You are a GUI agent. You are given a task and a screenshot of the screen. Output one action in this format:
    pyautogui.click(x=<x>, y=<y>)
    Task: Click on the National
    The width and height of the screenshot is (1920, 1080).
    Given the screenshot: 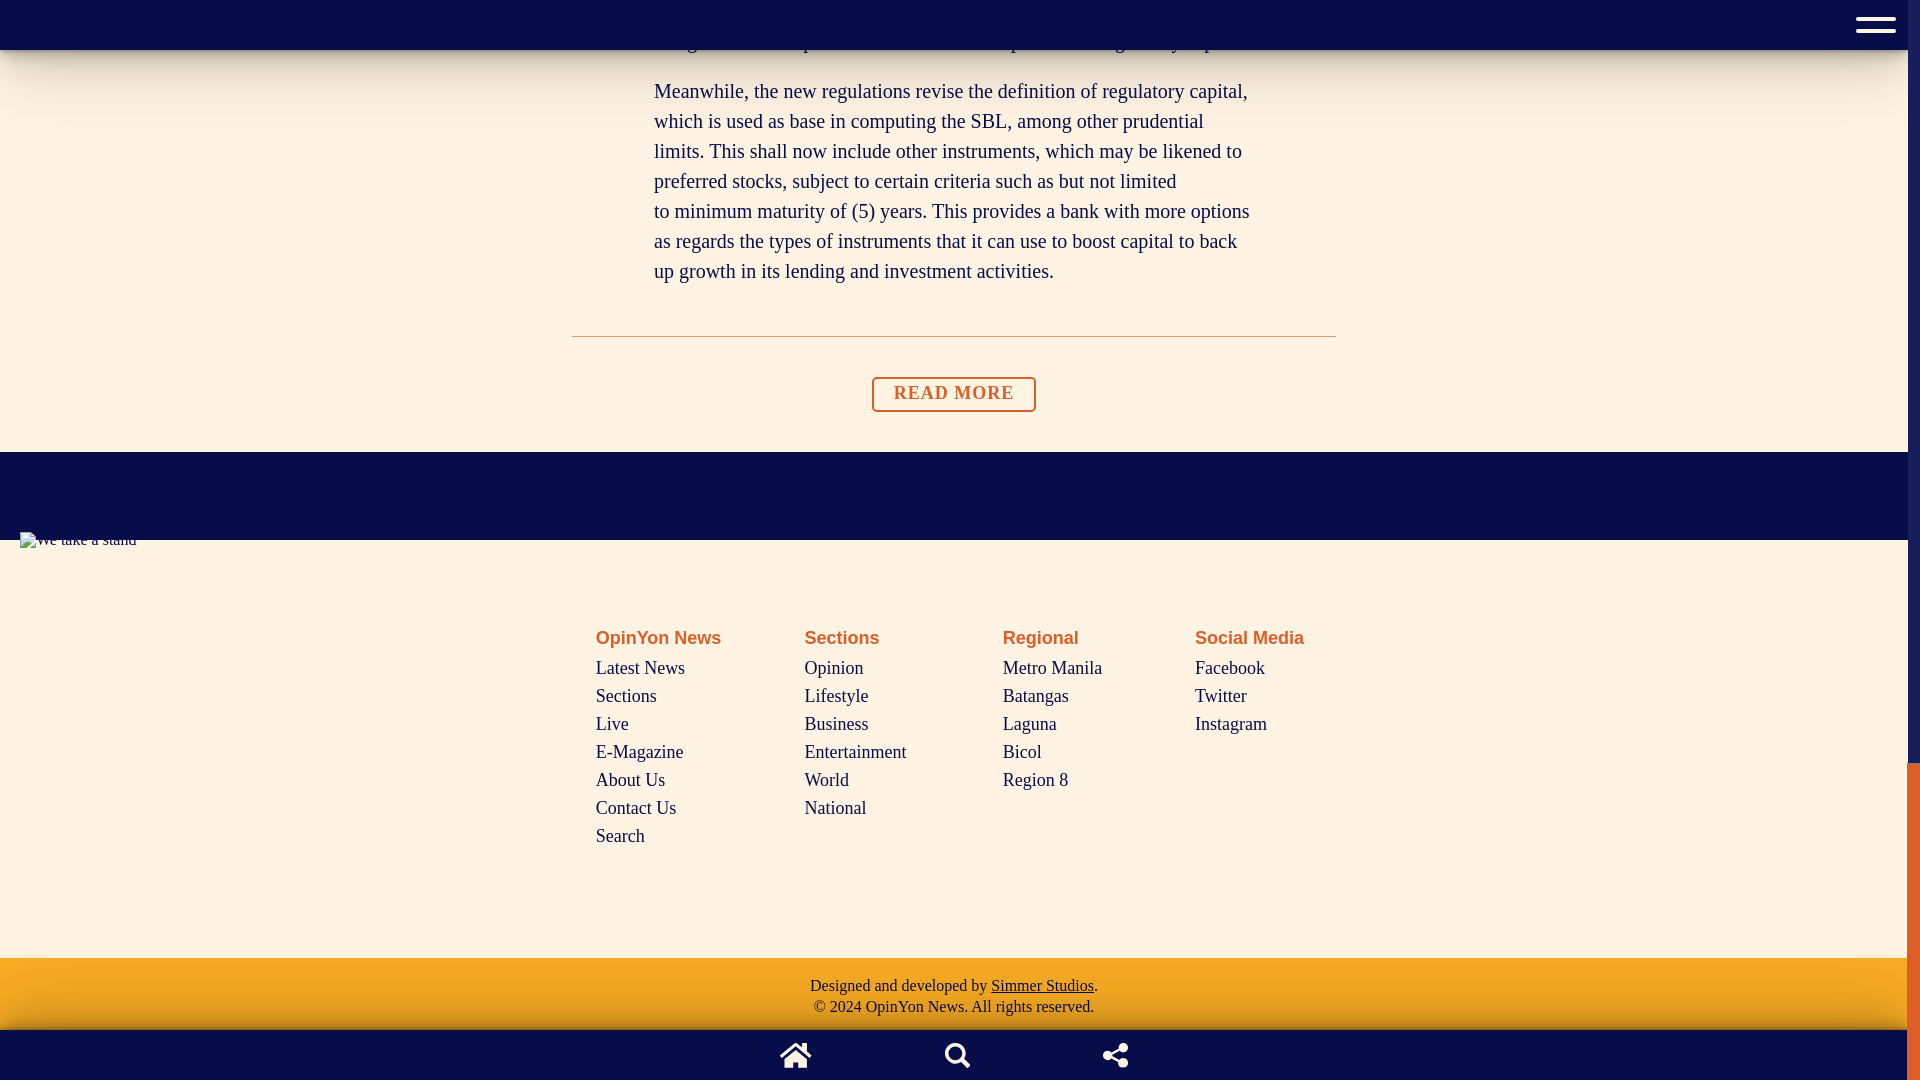 What is the action you would take?
    pyautogui.click(x=836, y=808)
    